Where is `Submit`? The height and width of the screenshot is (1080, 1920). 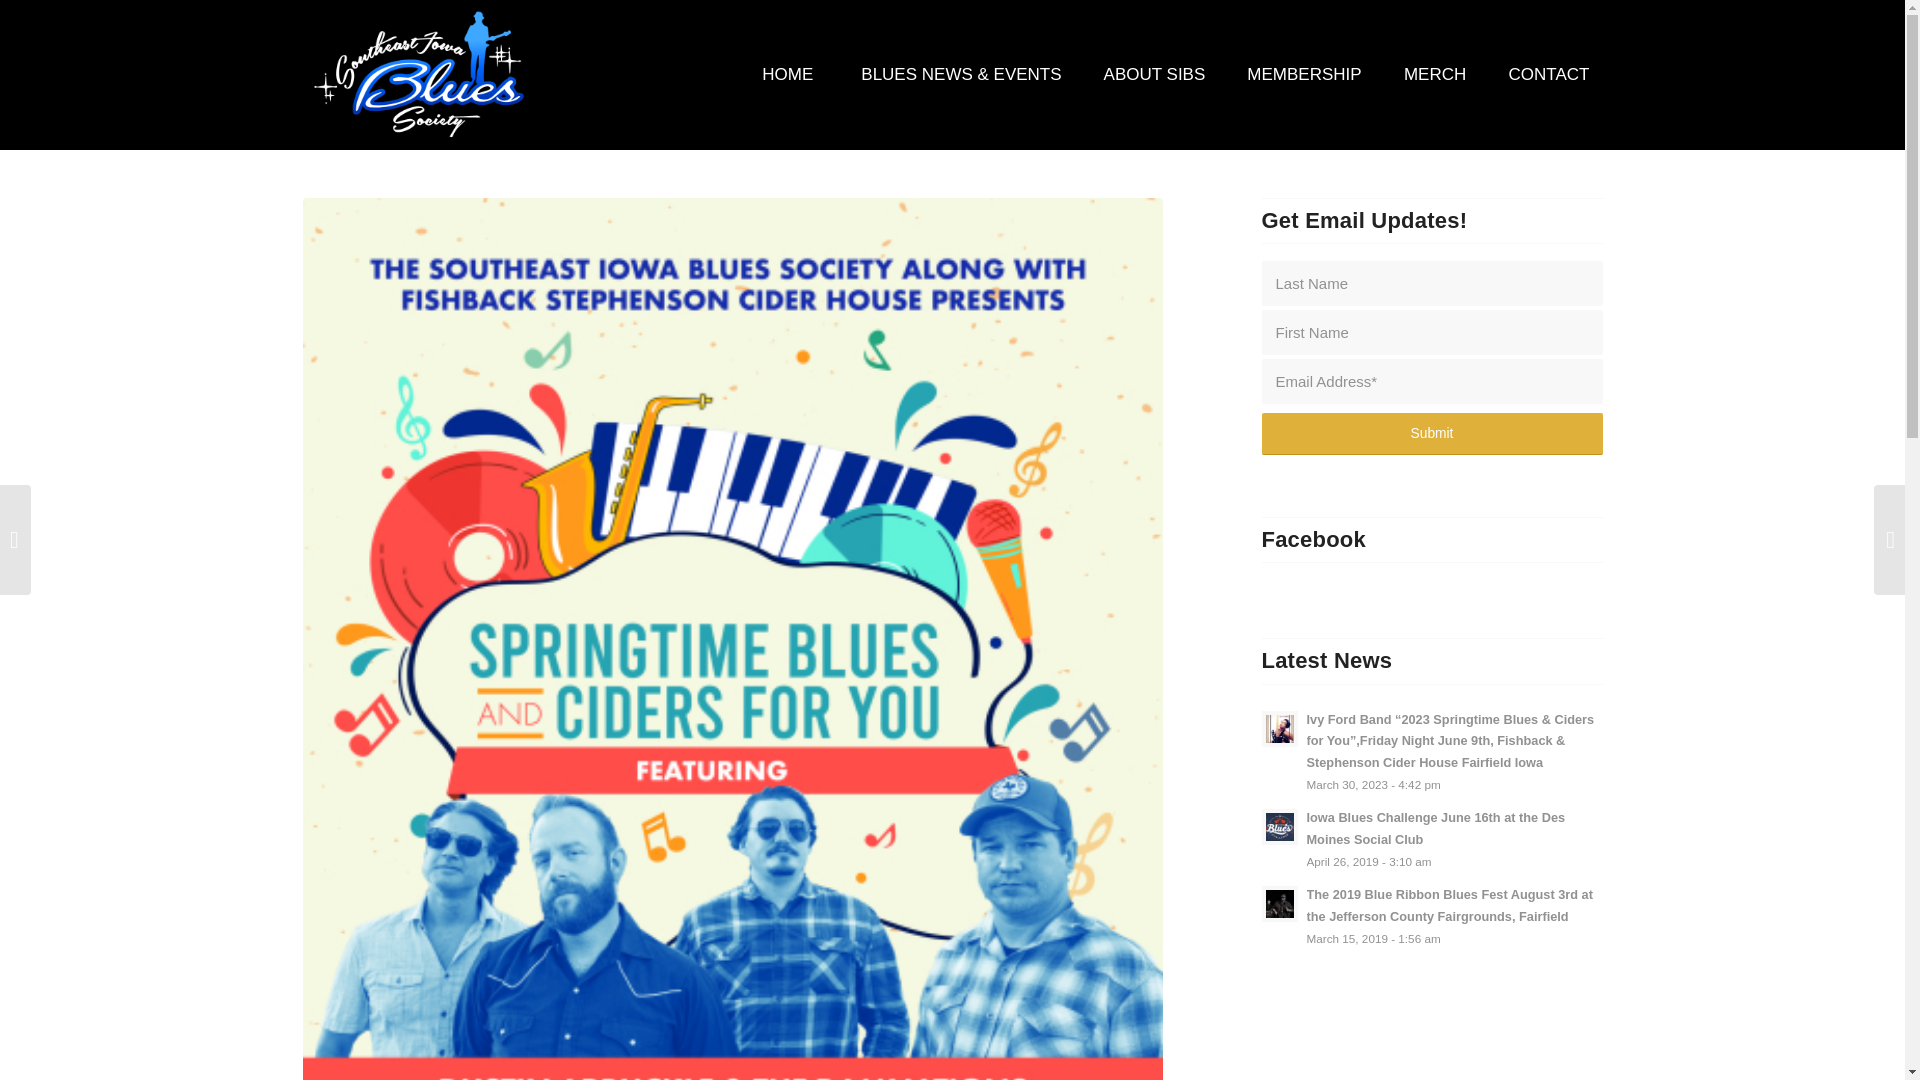 Submit is located at coordinates (1432, 433).